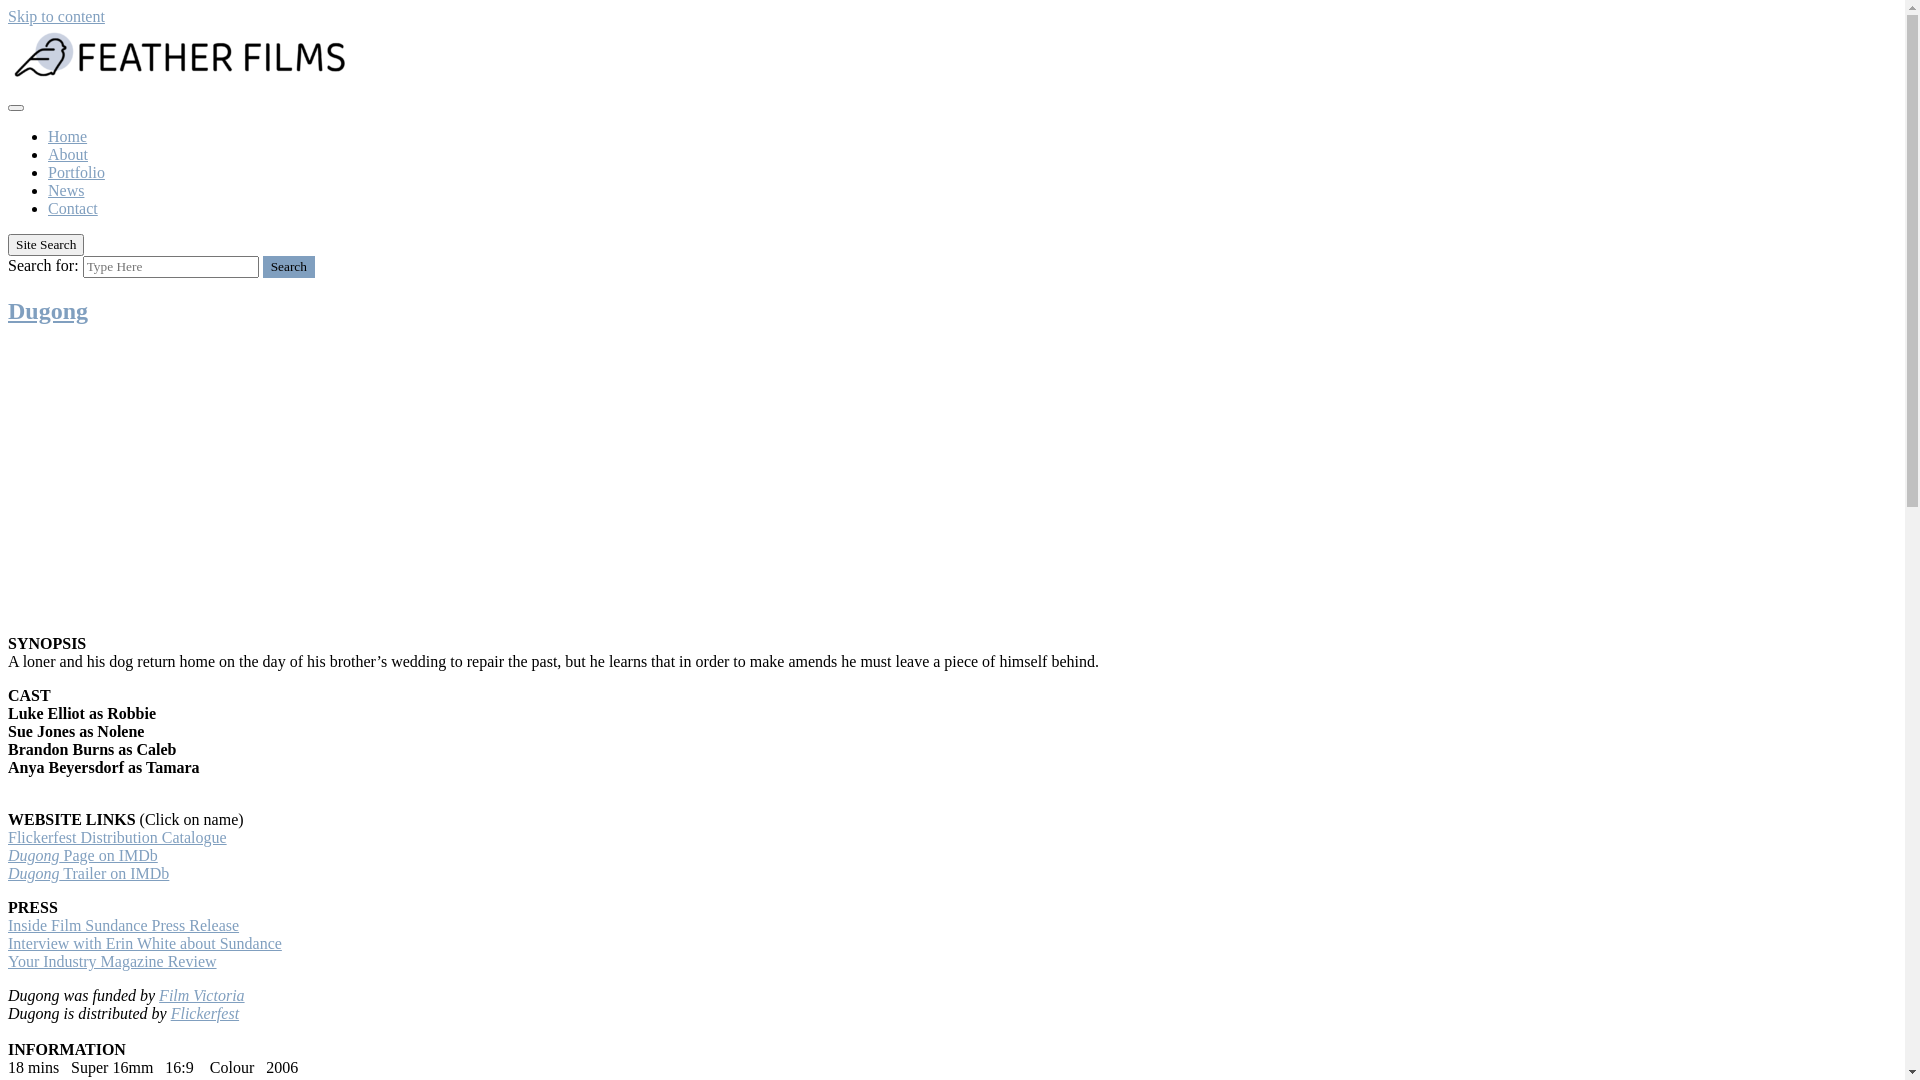 This screenshot has width=1920, height=1080. I want to click on Home, so click(68, 136).